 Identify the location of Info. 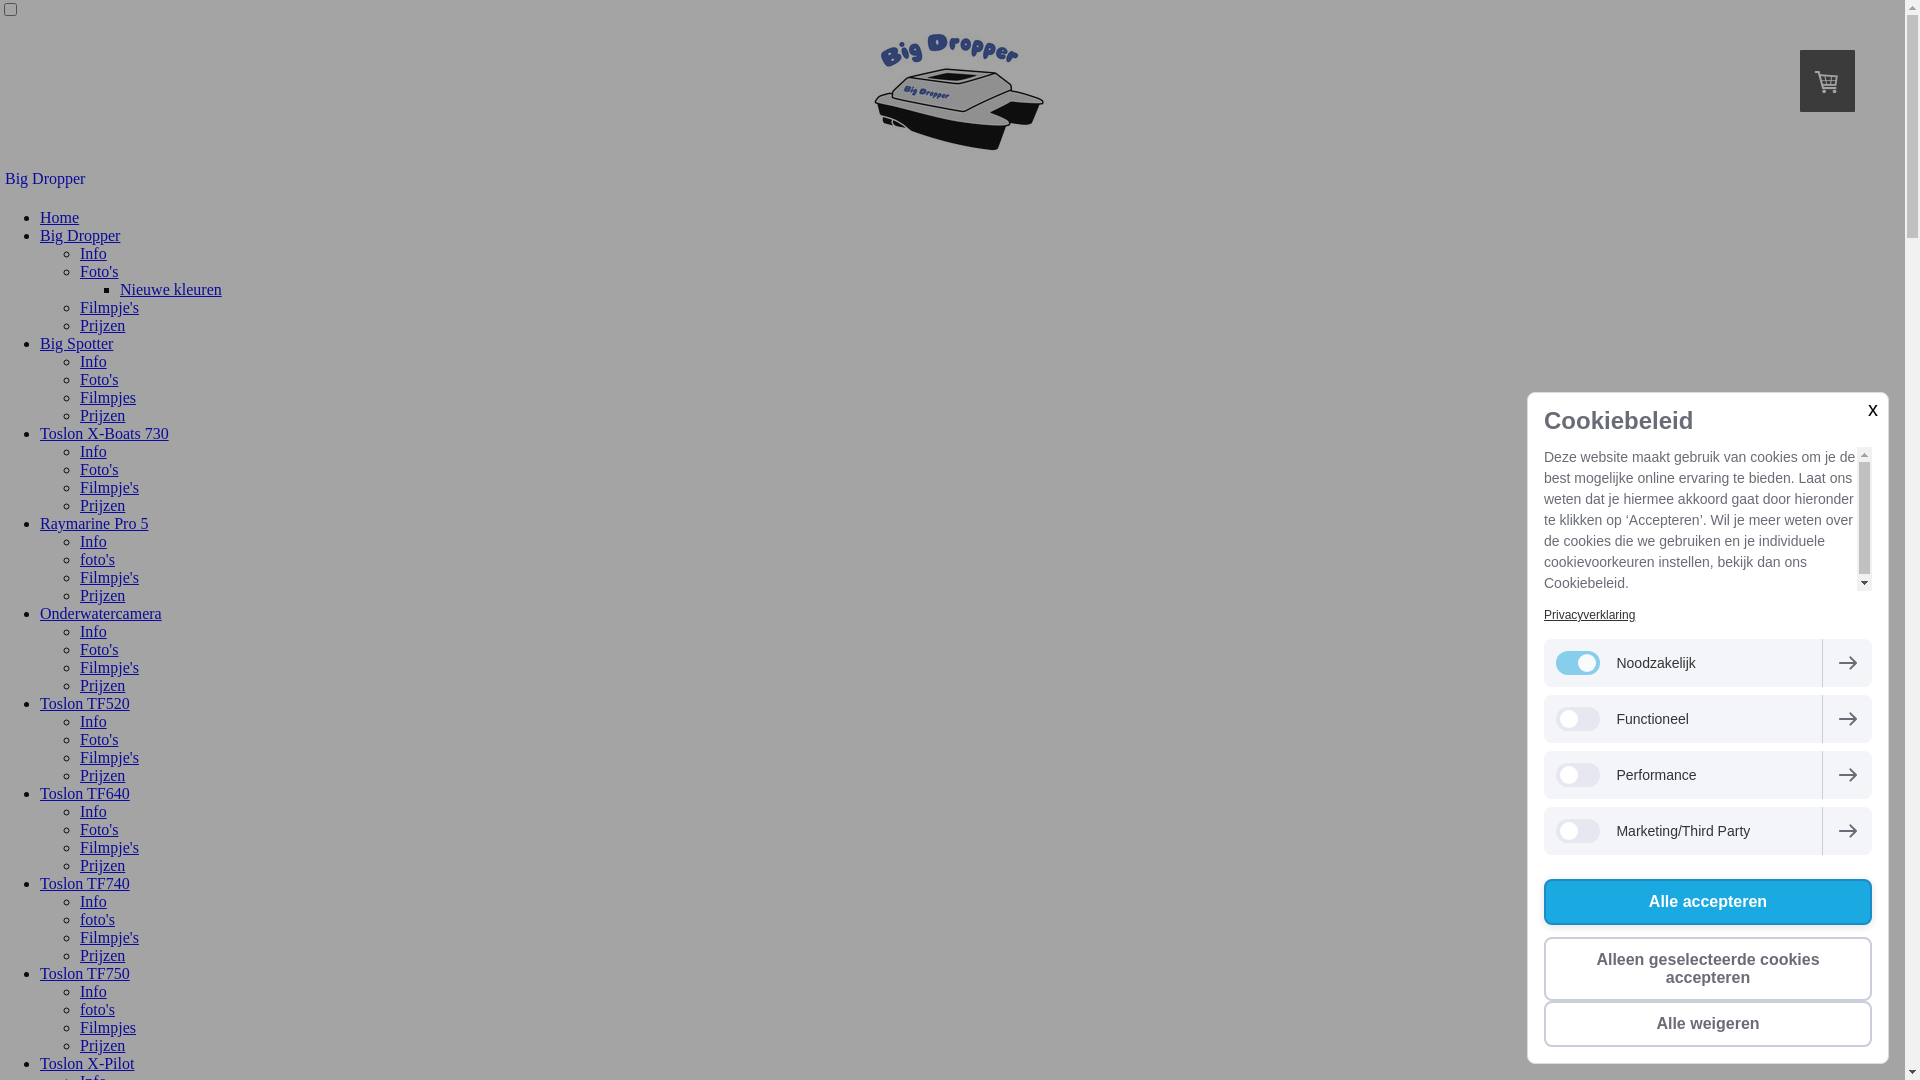
(94, 254).